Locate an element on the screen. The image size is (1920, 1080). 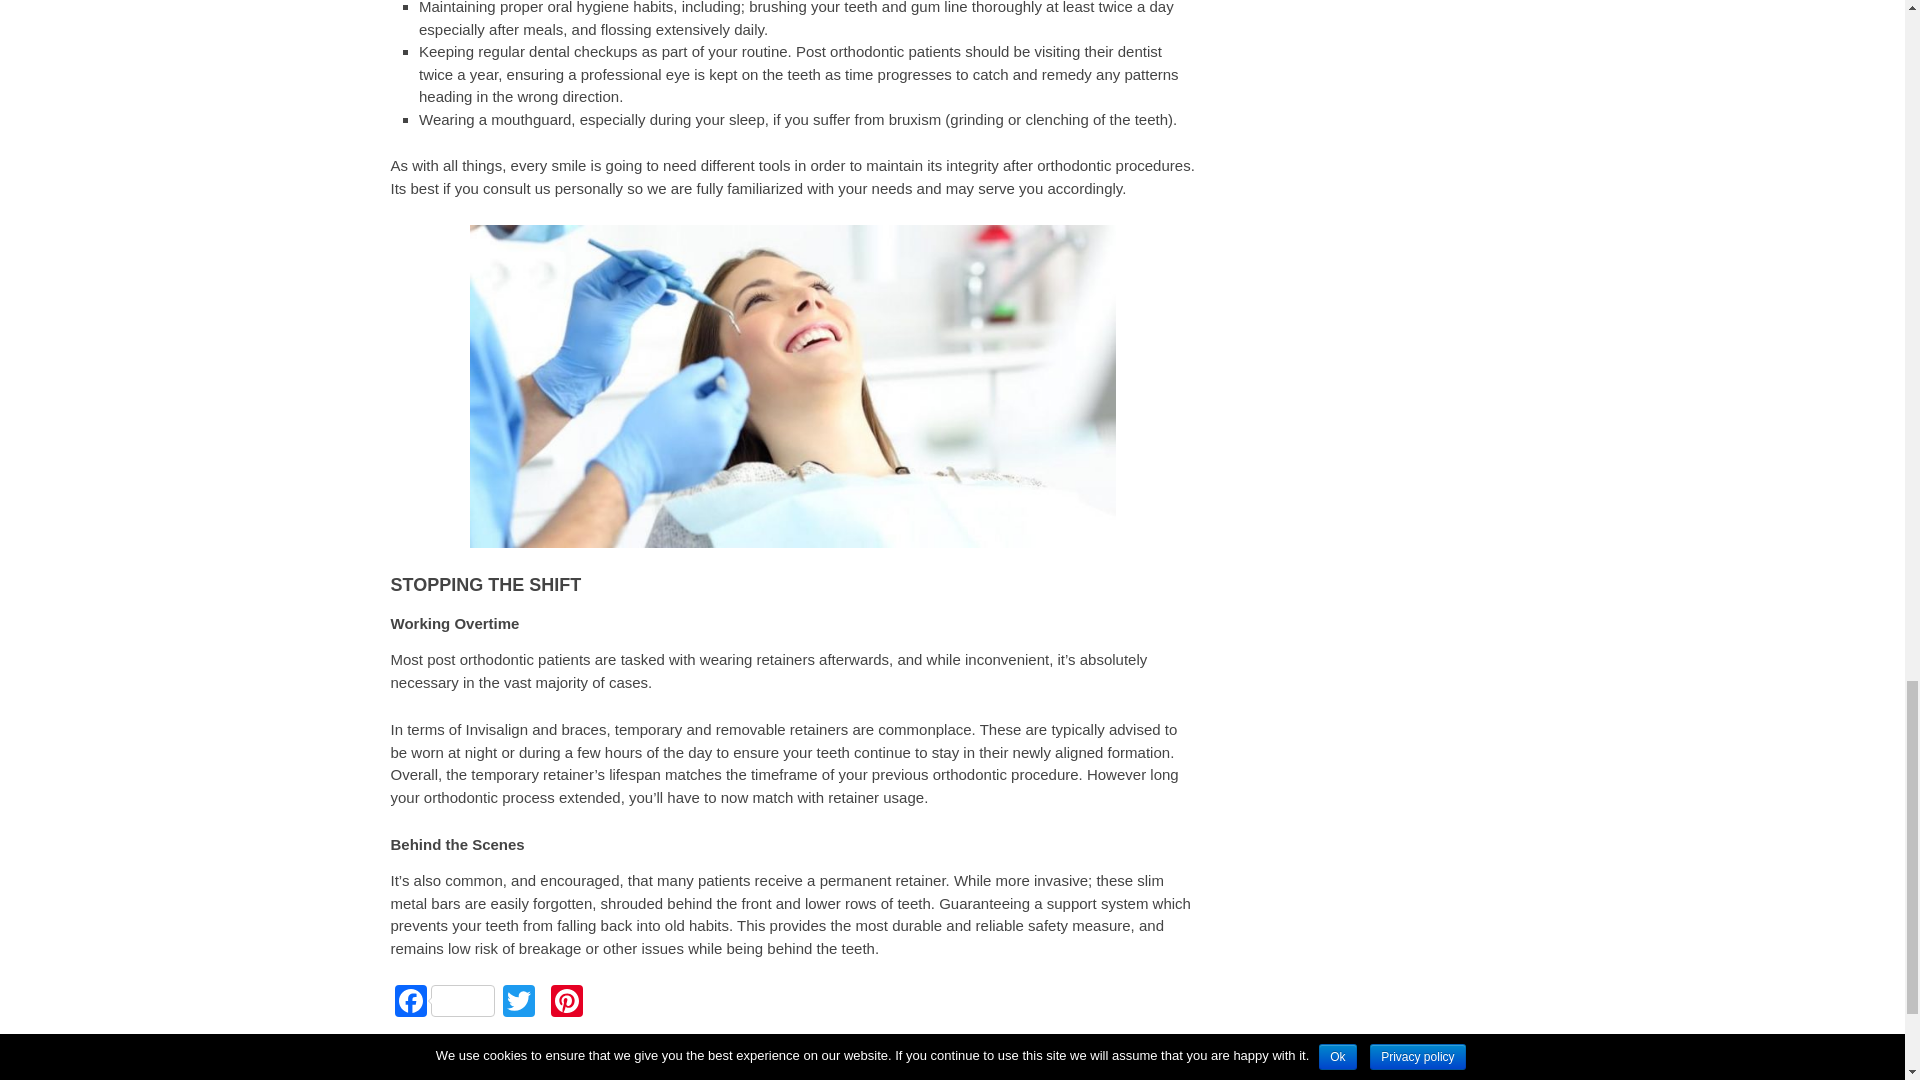
Pinterest is located at coordinates (565, 1002).